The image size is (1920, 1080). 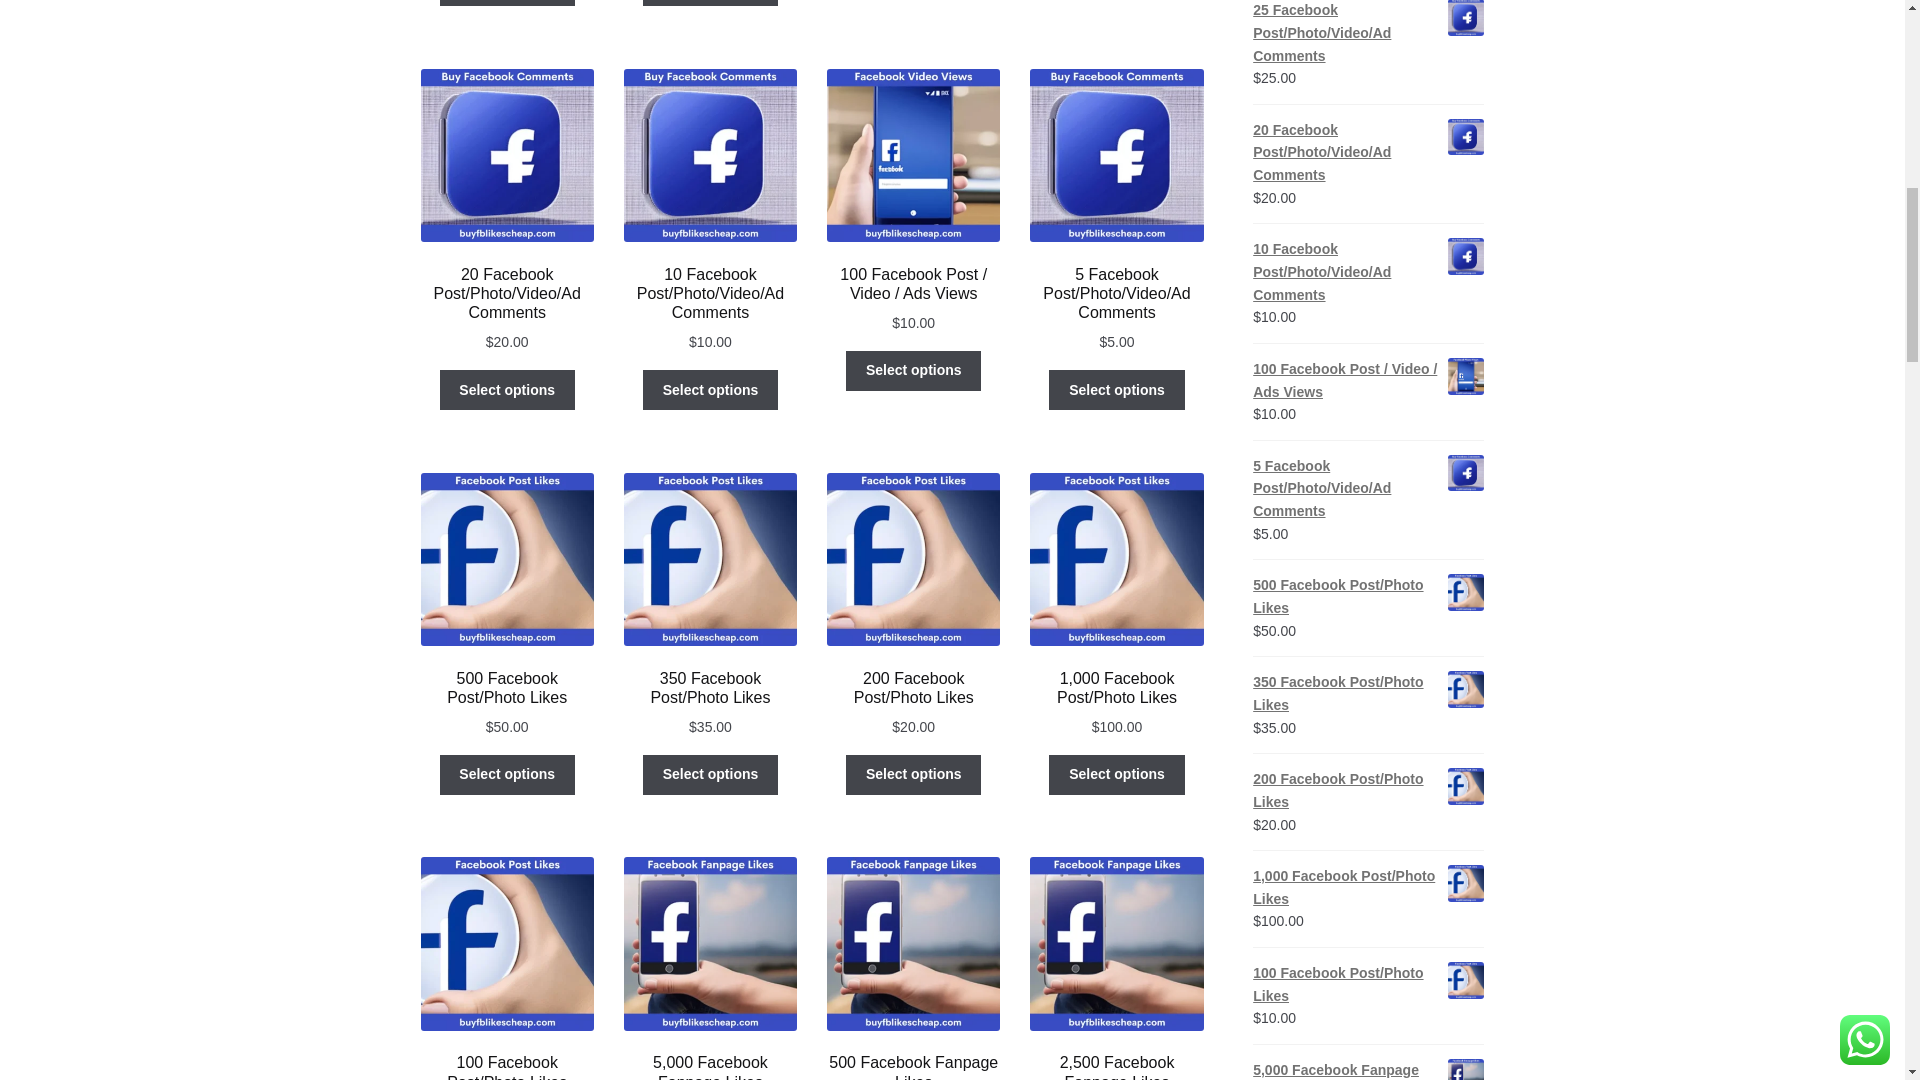 I want to click on Select options, so click(x=710, y=390).